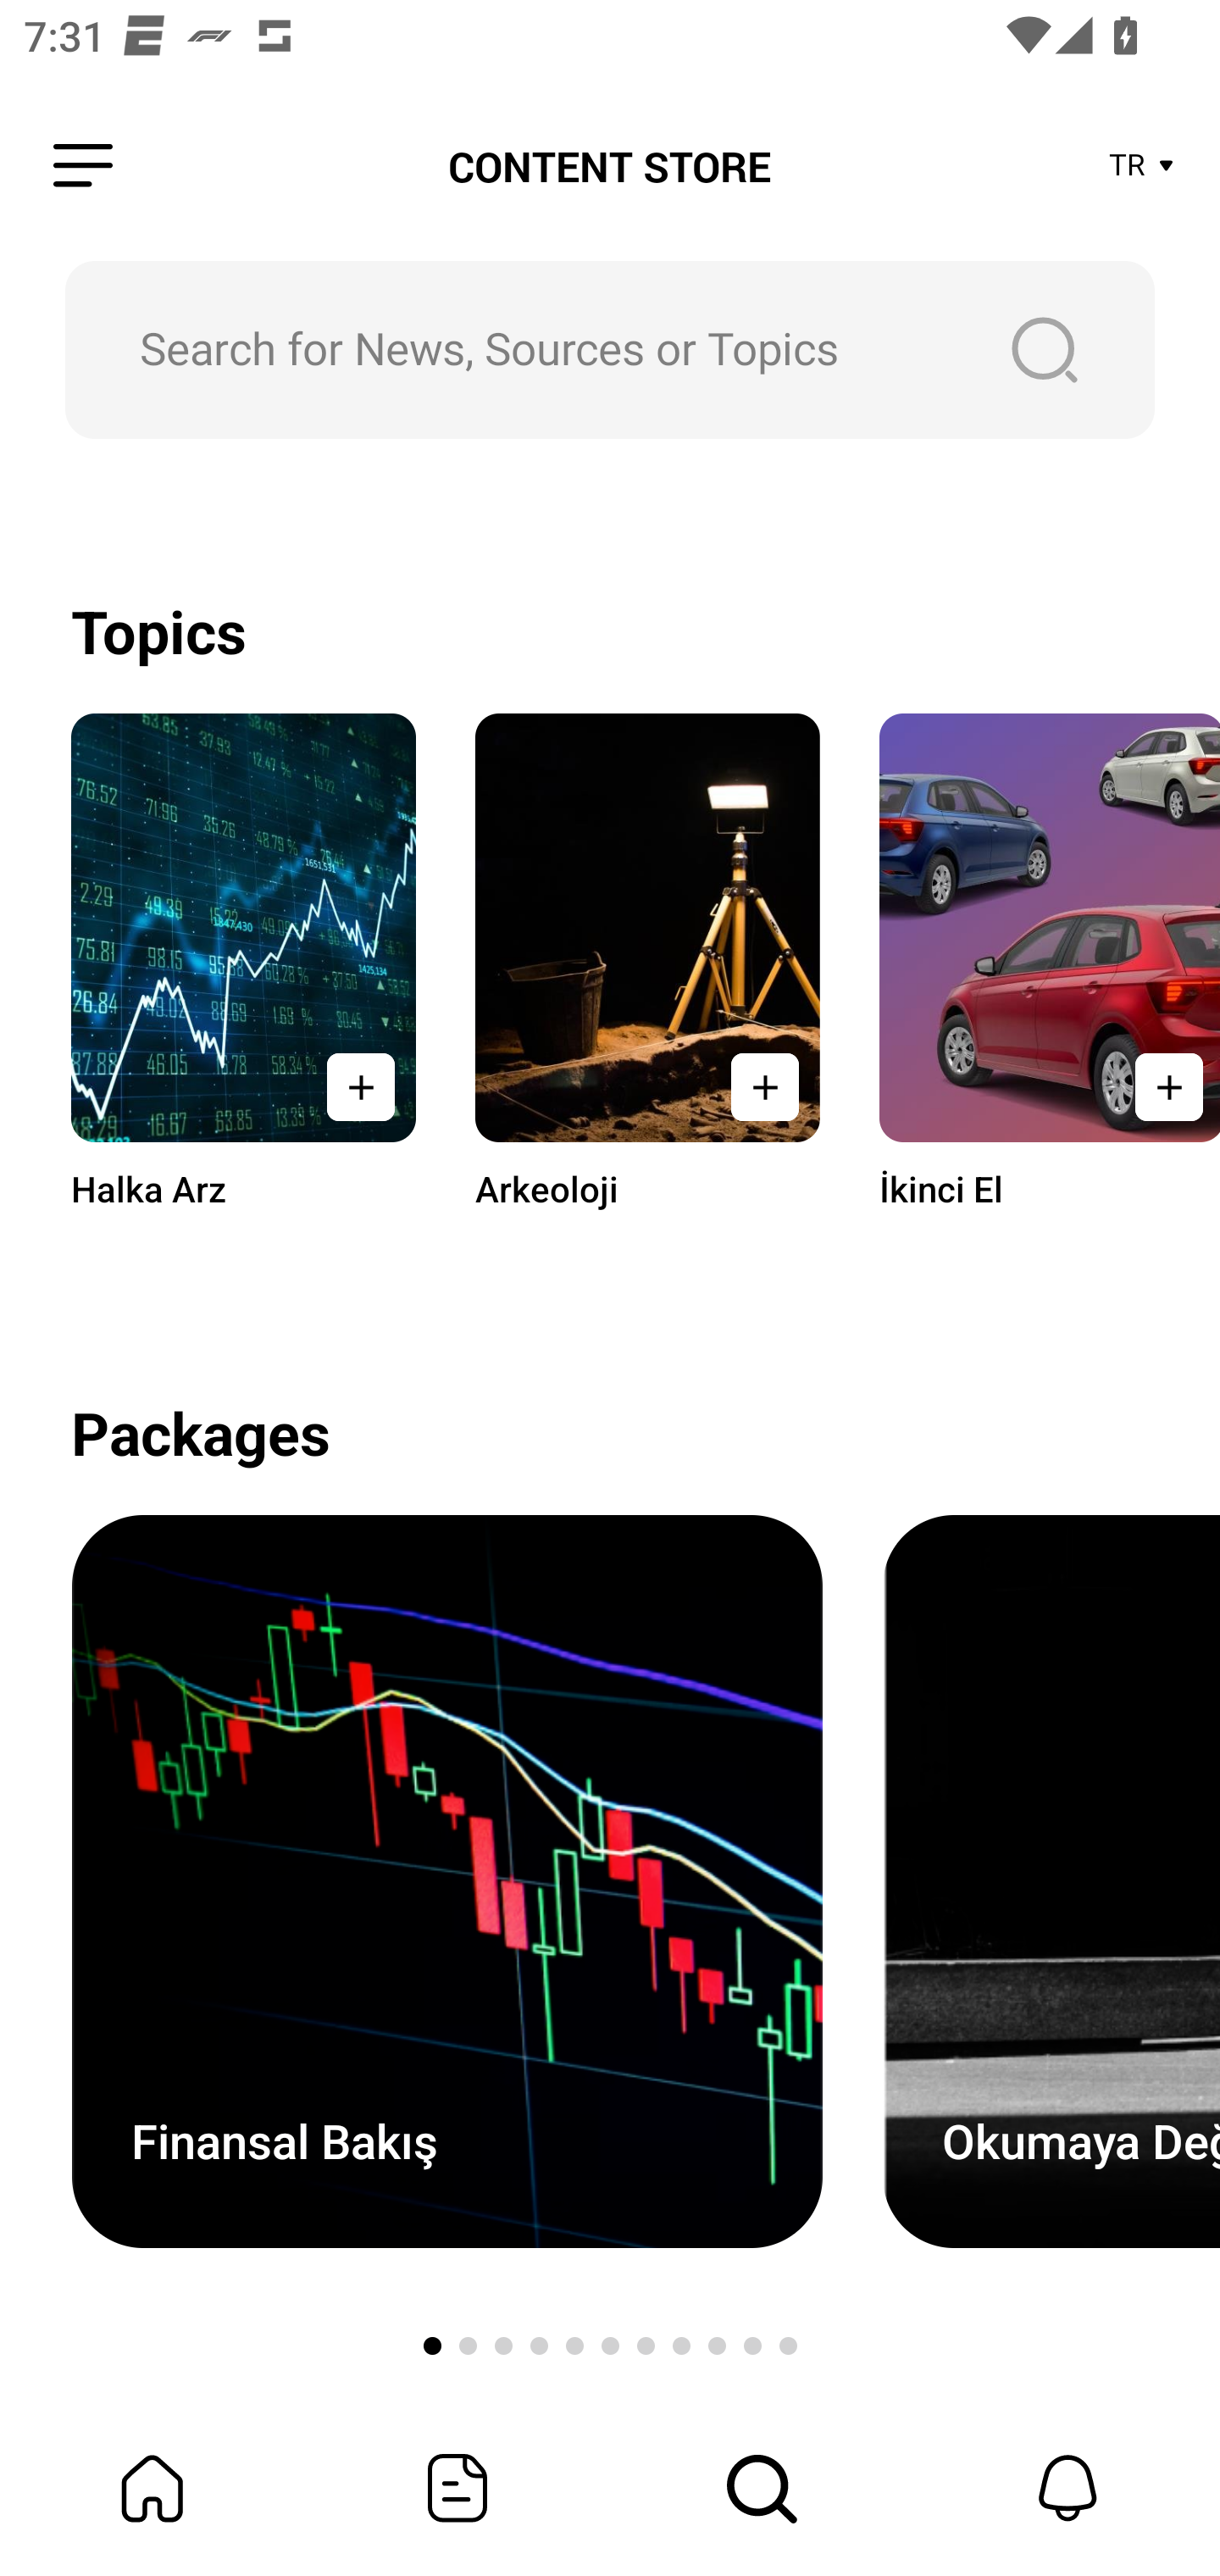 This screenshot has height=2576, width=1220. I want to click on Featured, so click(457, 2488).